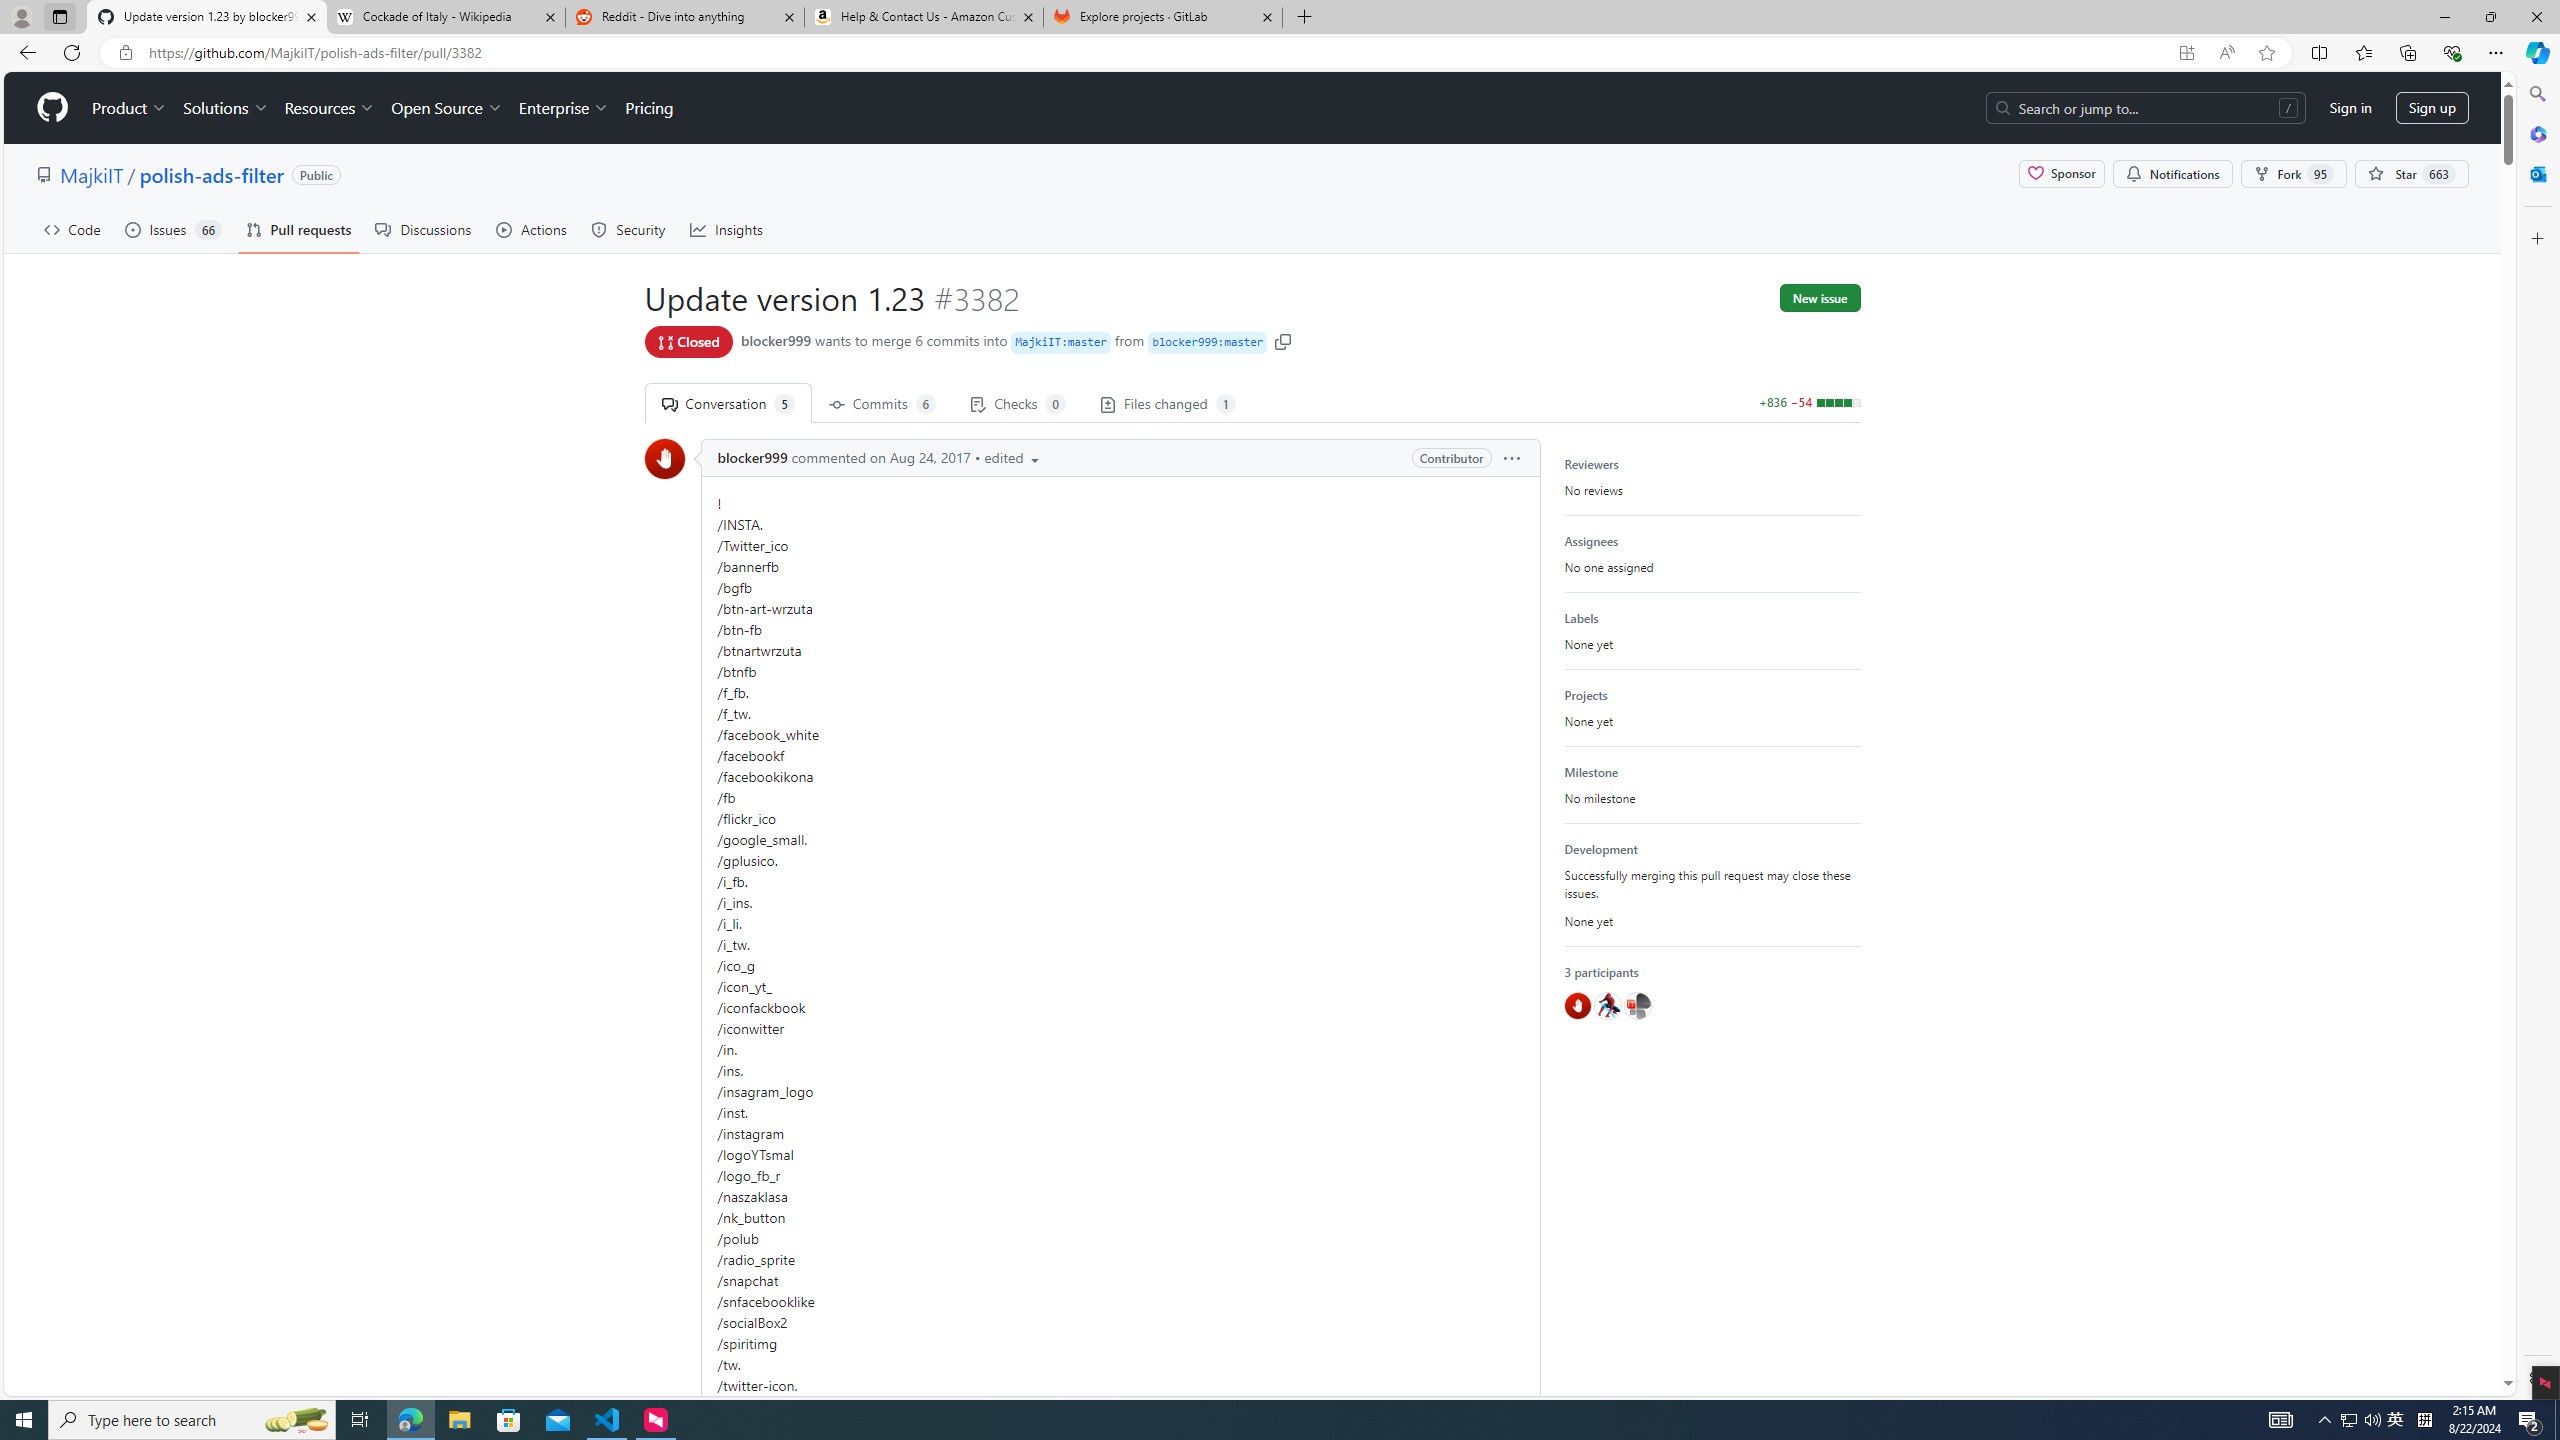  Describe the element at coordinates (1283, 340) in the screenshot. I see `Copy` at that location.